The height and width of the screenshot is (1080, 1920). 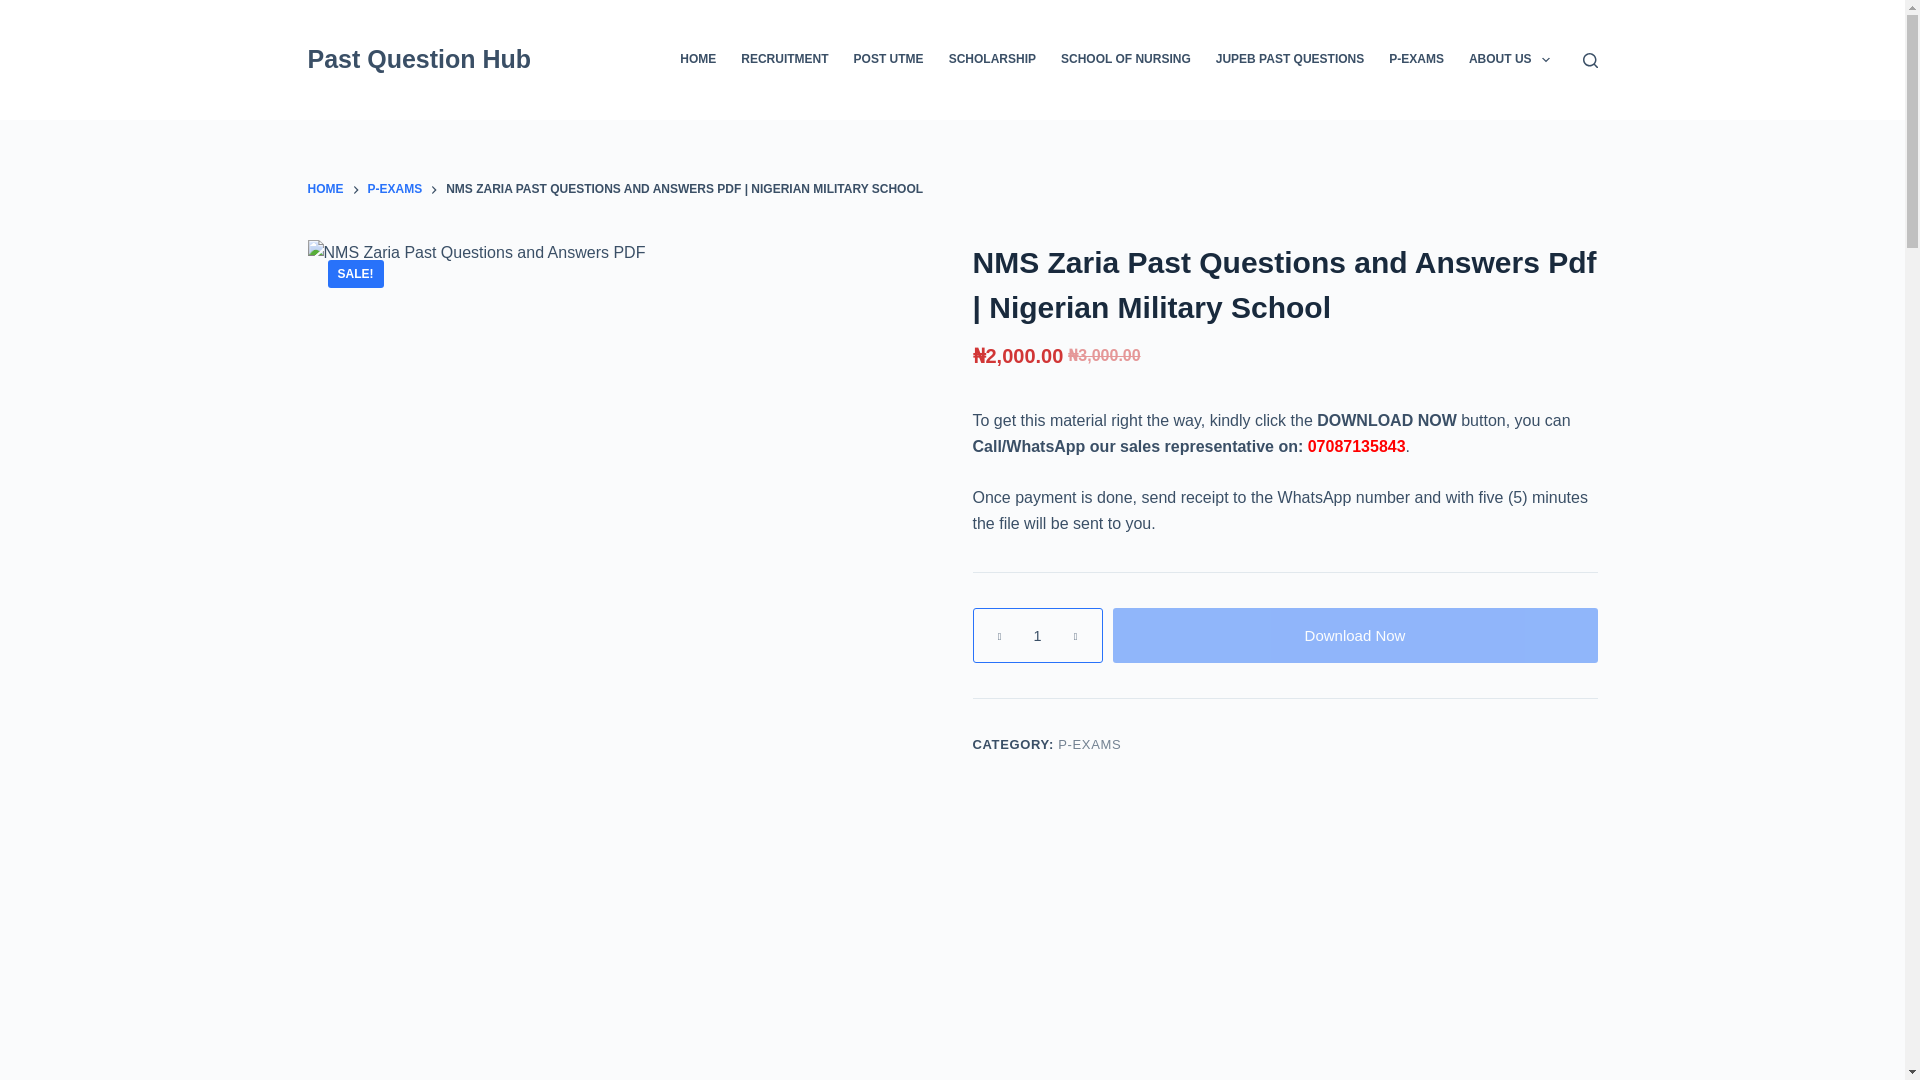 What do you see at coordinates (325, 190) in the screenshot?
I see `HOME` at bounding box center [325, 190].